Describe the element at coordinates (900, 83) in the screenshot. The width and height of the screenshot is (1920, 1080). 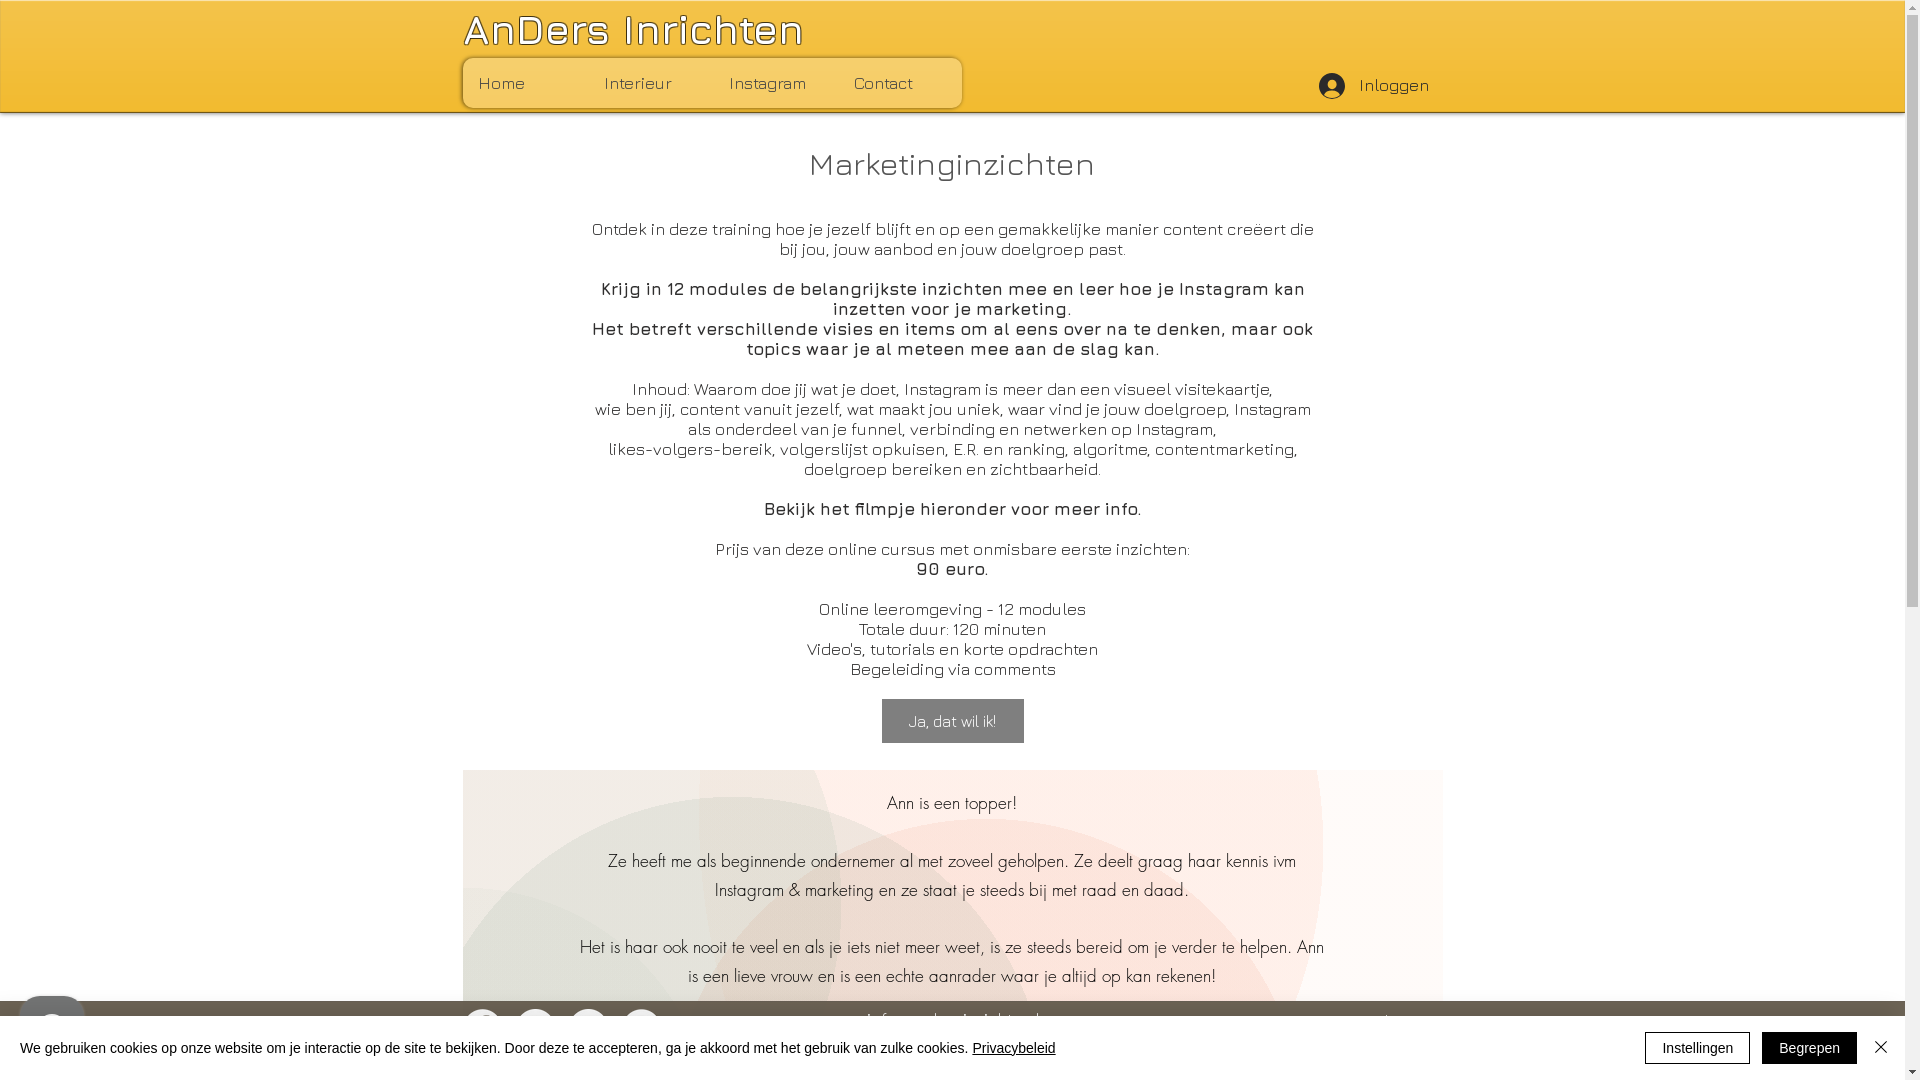
I see `Contact` at that location.